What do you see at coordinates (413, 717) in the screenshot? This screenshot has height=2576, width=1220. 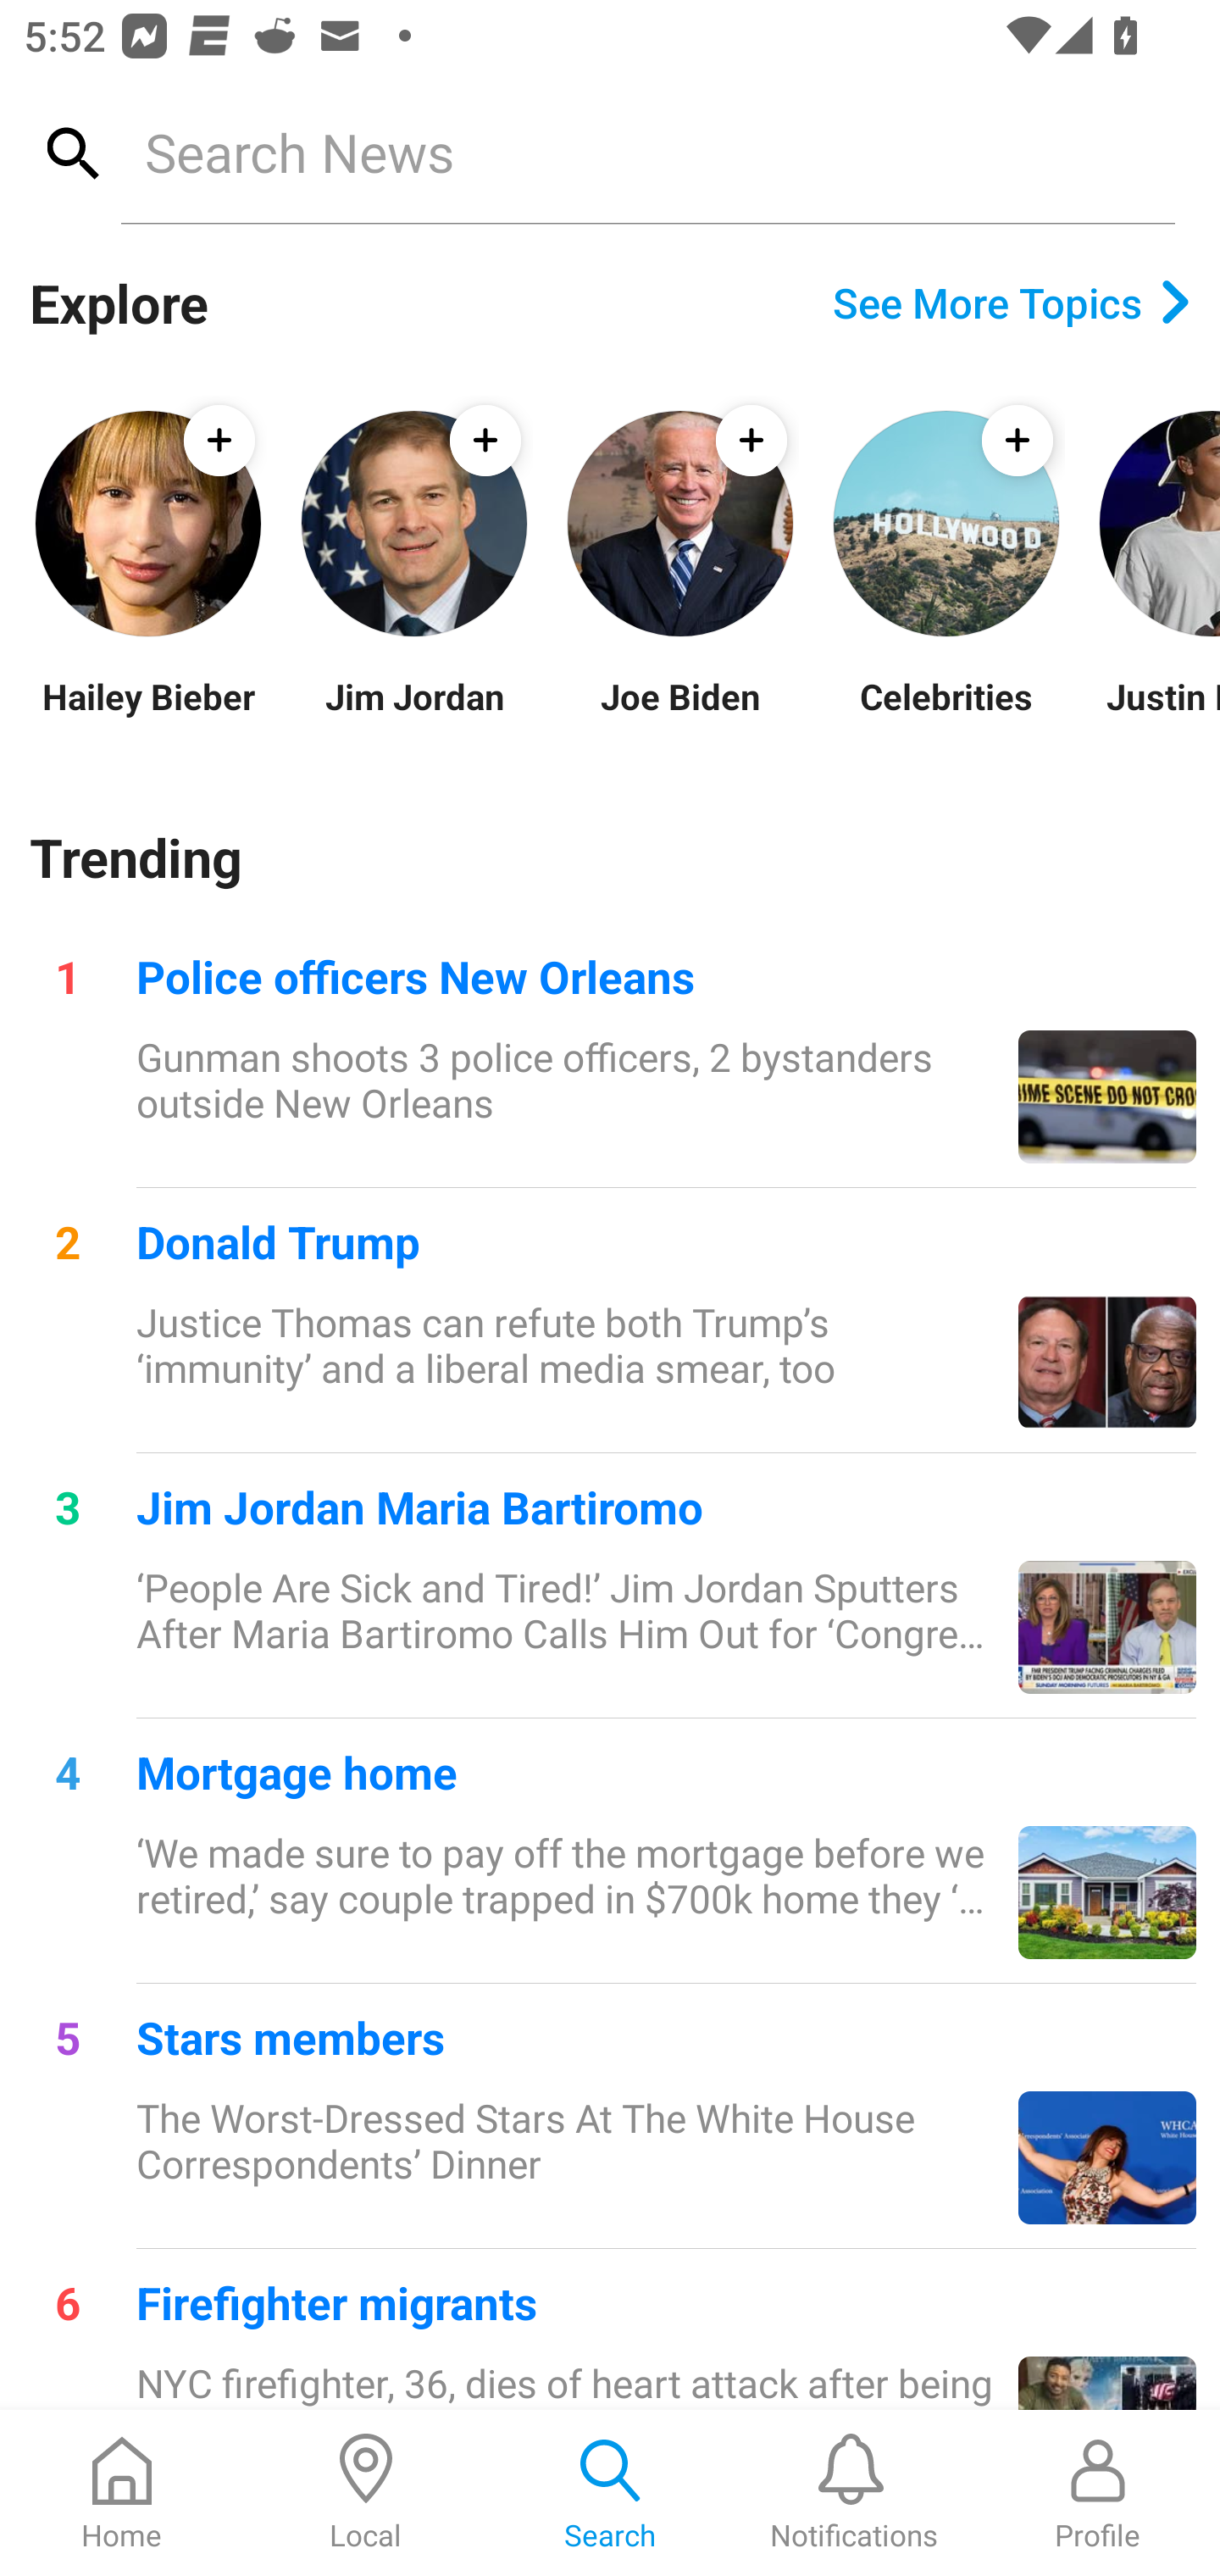 I see `Jim Jordan` at bounding box center [413, 717].